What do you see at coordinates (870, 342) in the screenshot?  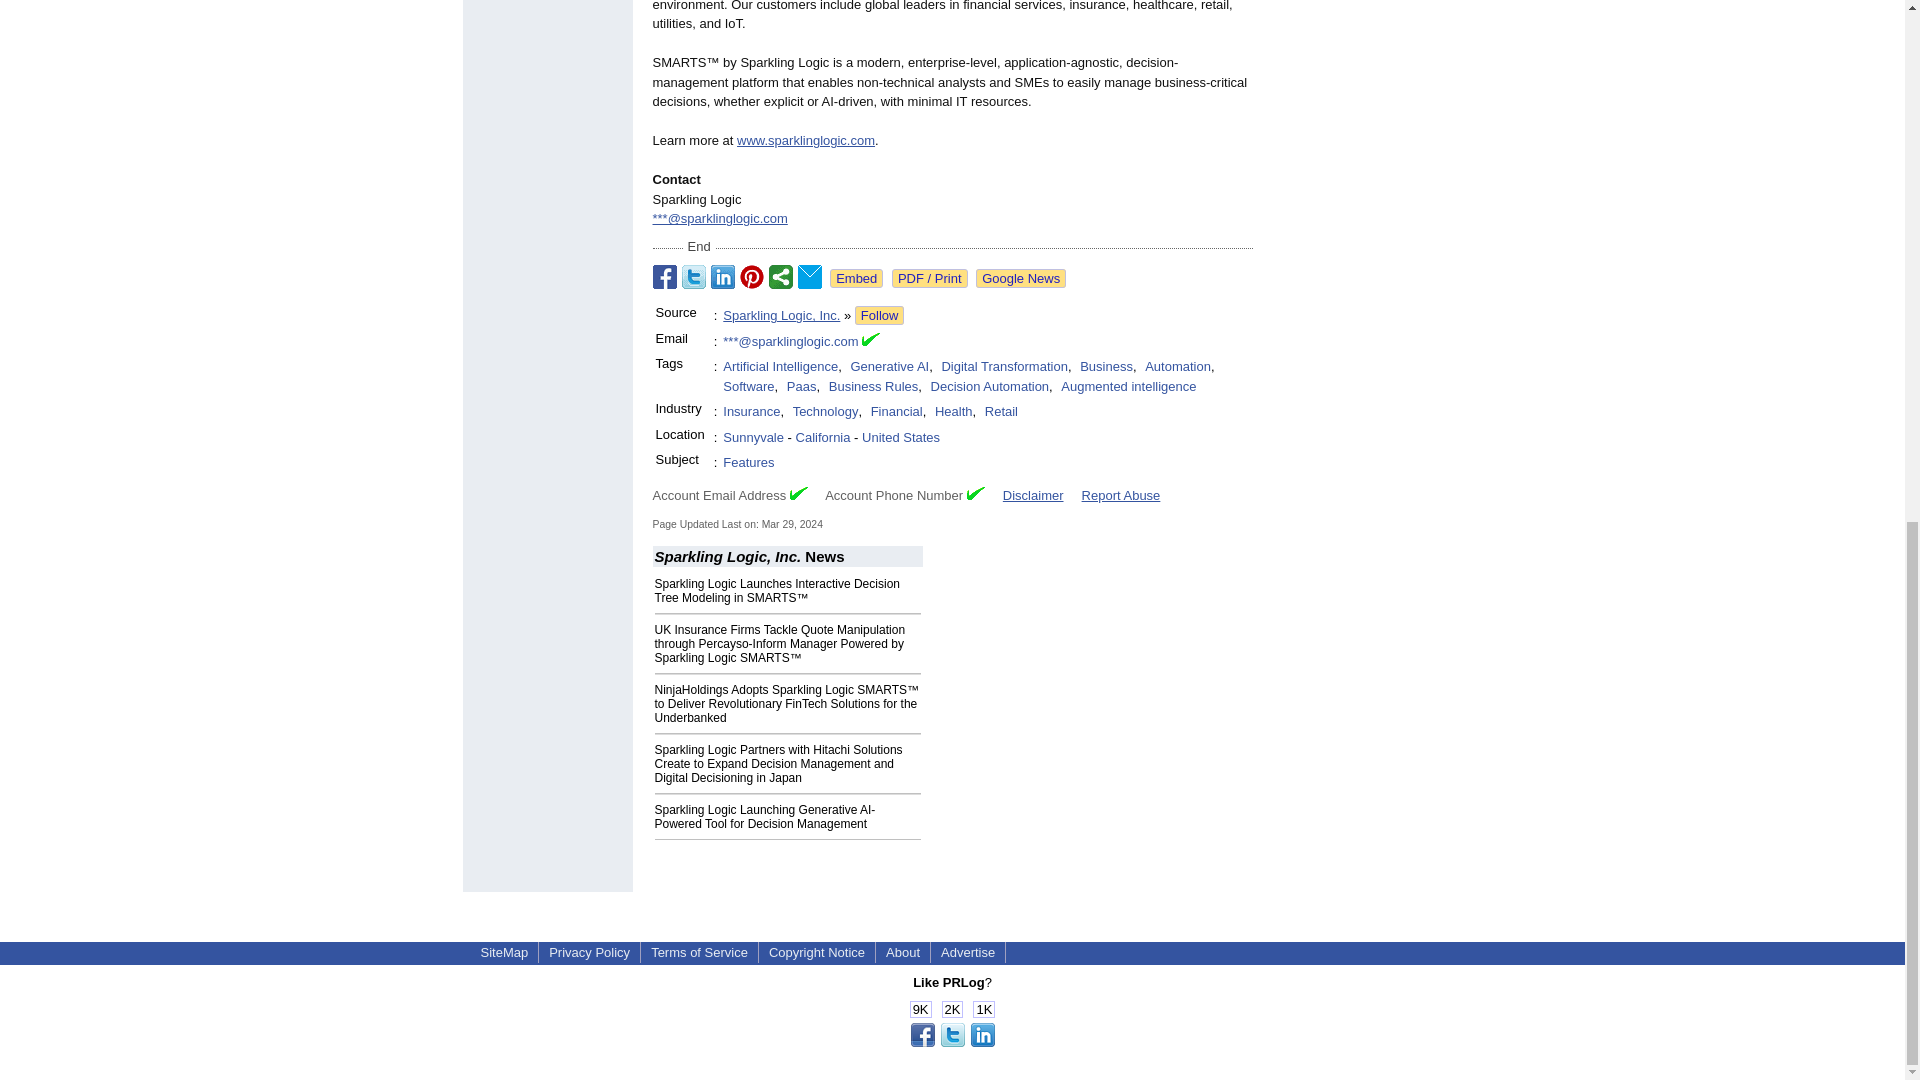 I see `Email Verified` at bounding box center [870, 342].